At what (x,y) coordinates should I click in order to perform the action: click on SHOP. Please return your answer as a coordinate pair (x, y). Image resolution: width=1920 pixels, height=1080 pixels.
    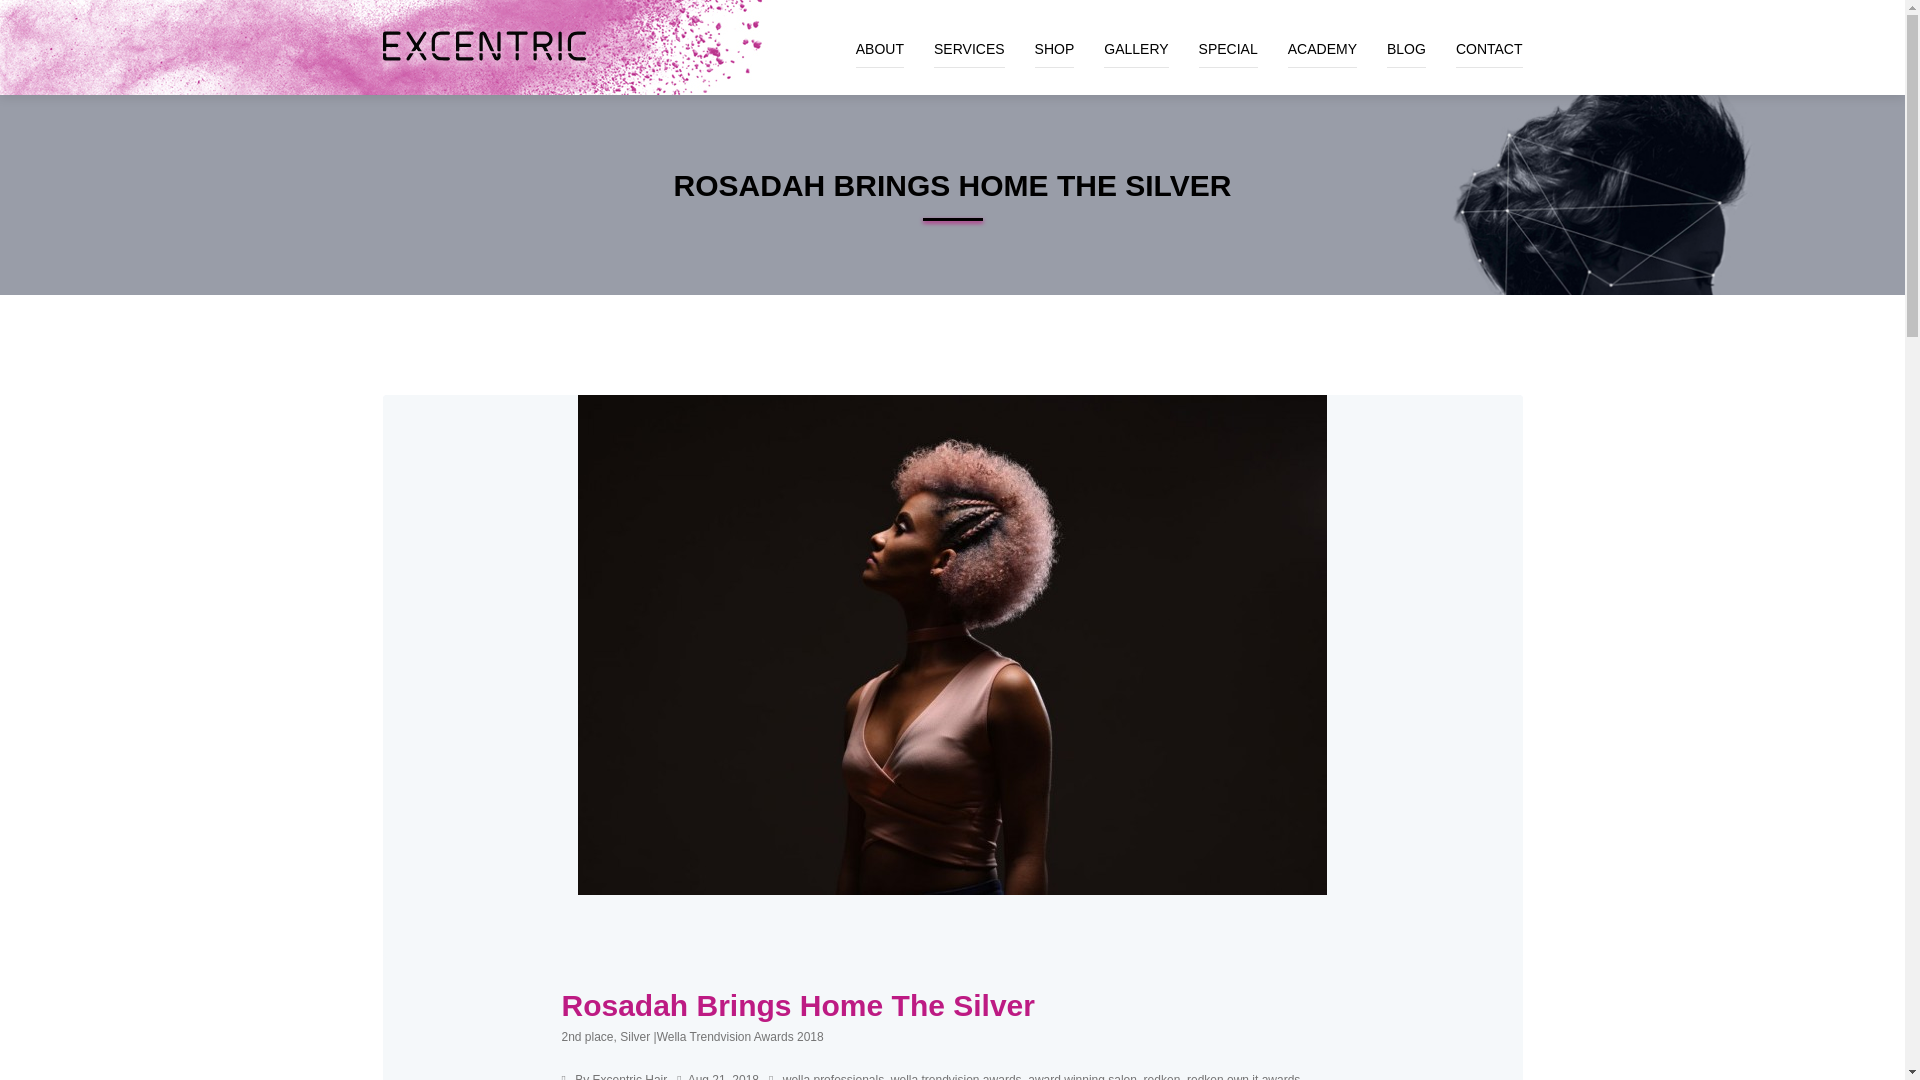
    Looking at the image, I should click on (1054, 34).